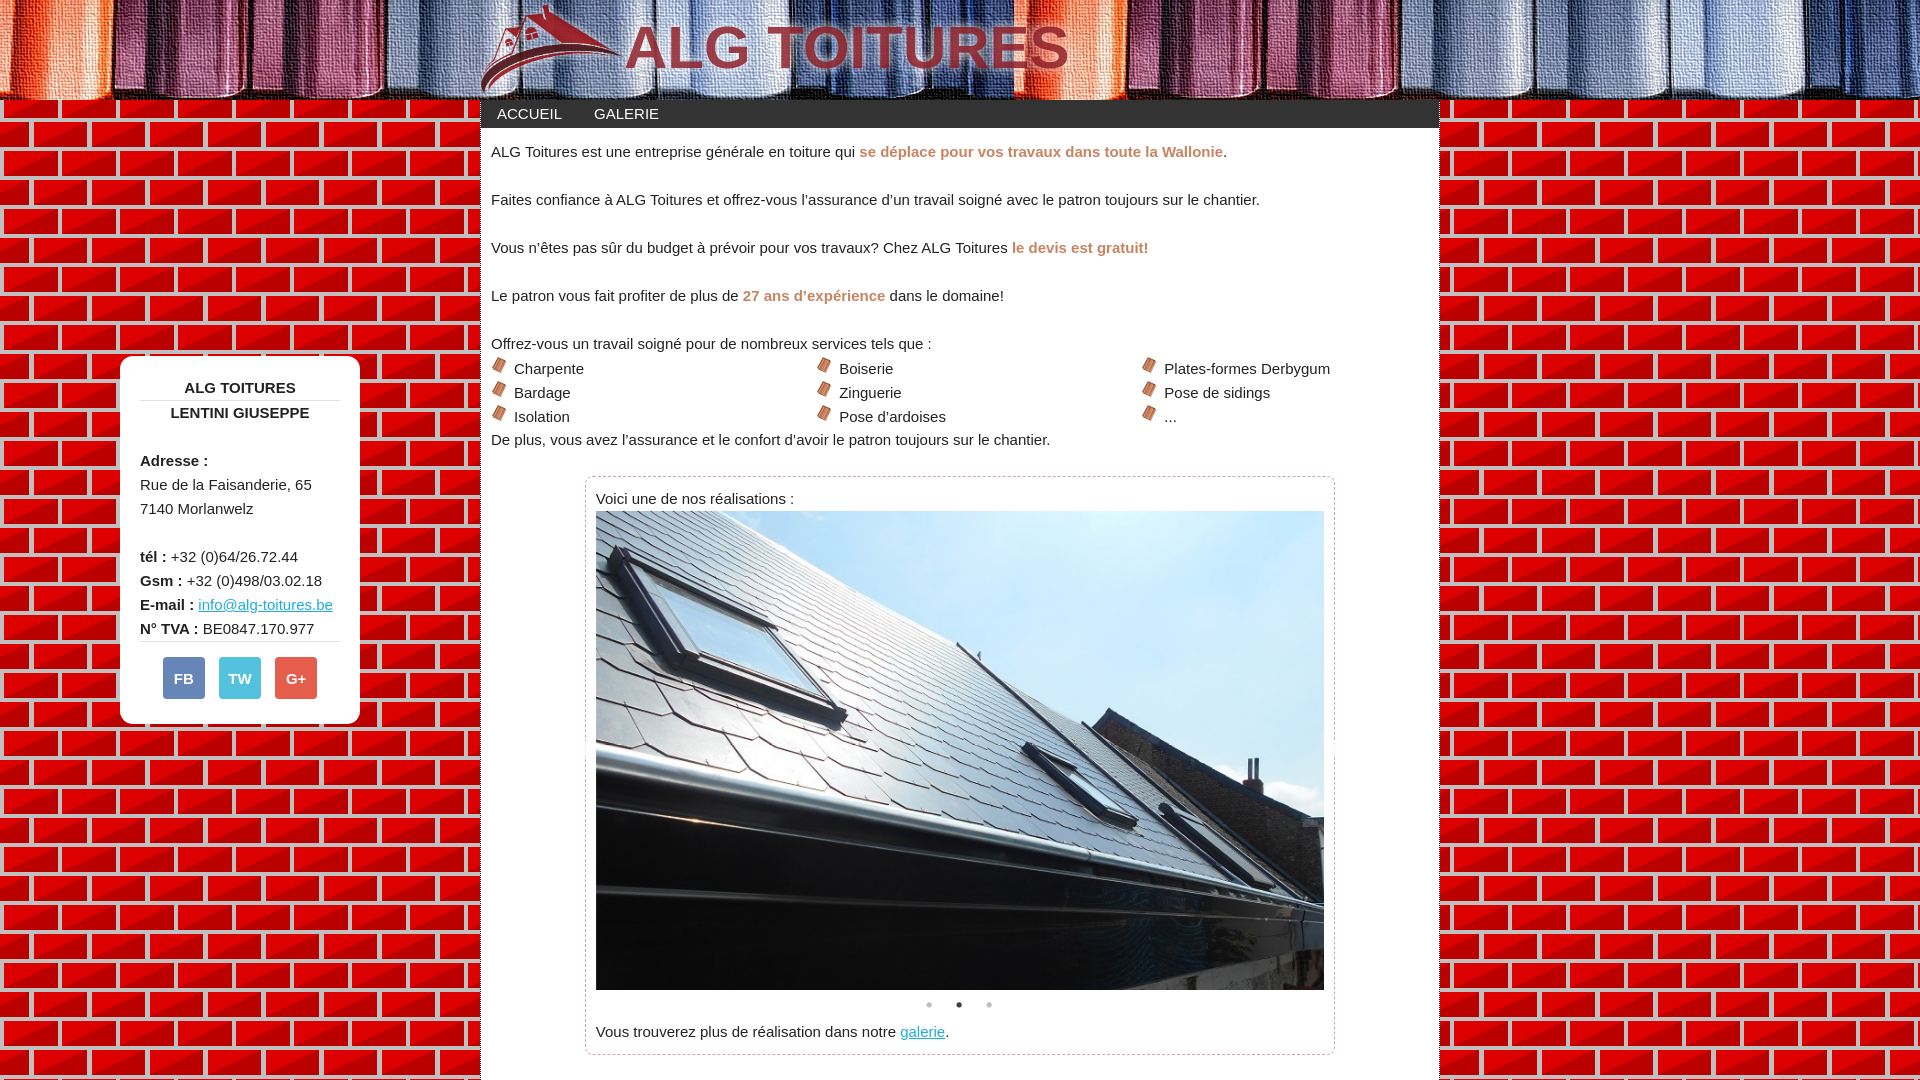 Image resolution: width=1920 pixels, height=1080 pixels. I want to click on GALERIE, so click(626, 114).